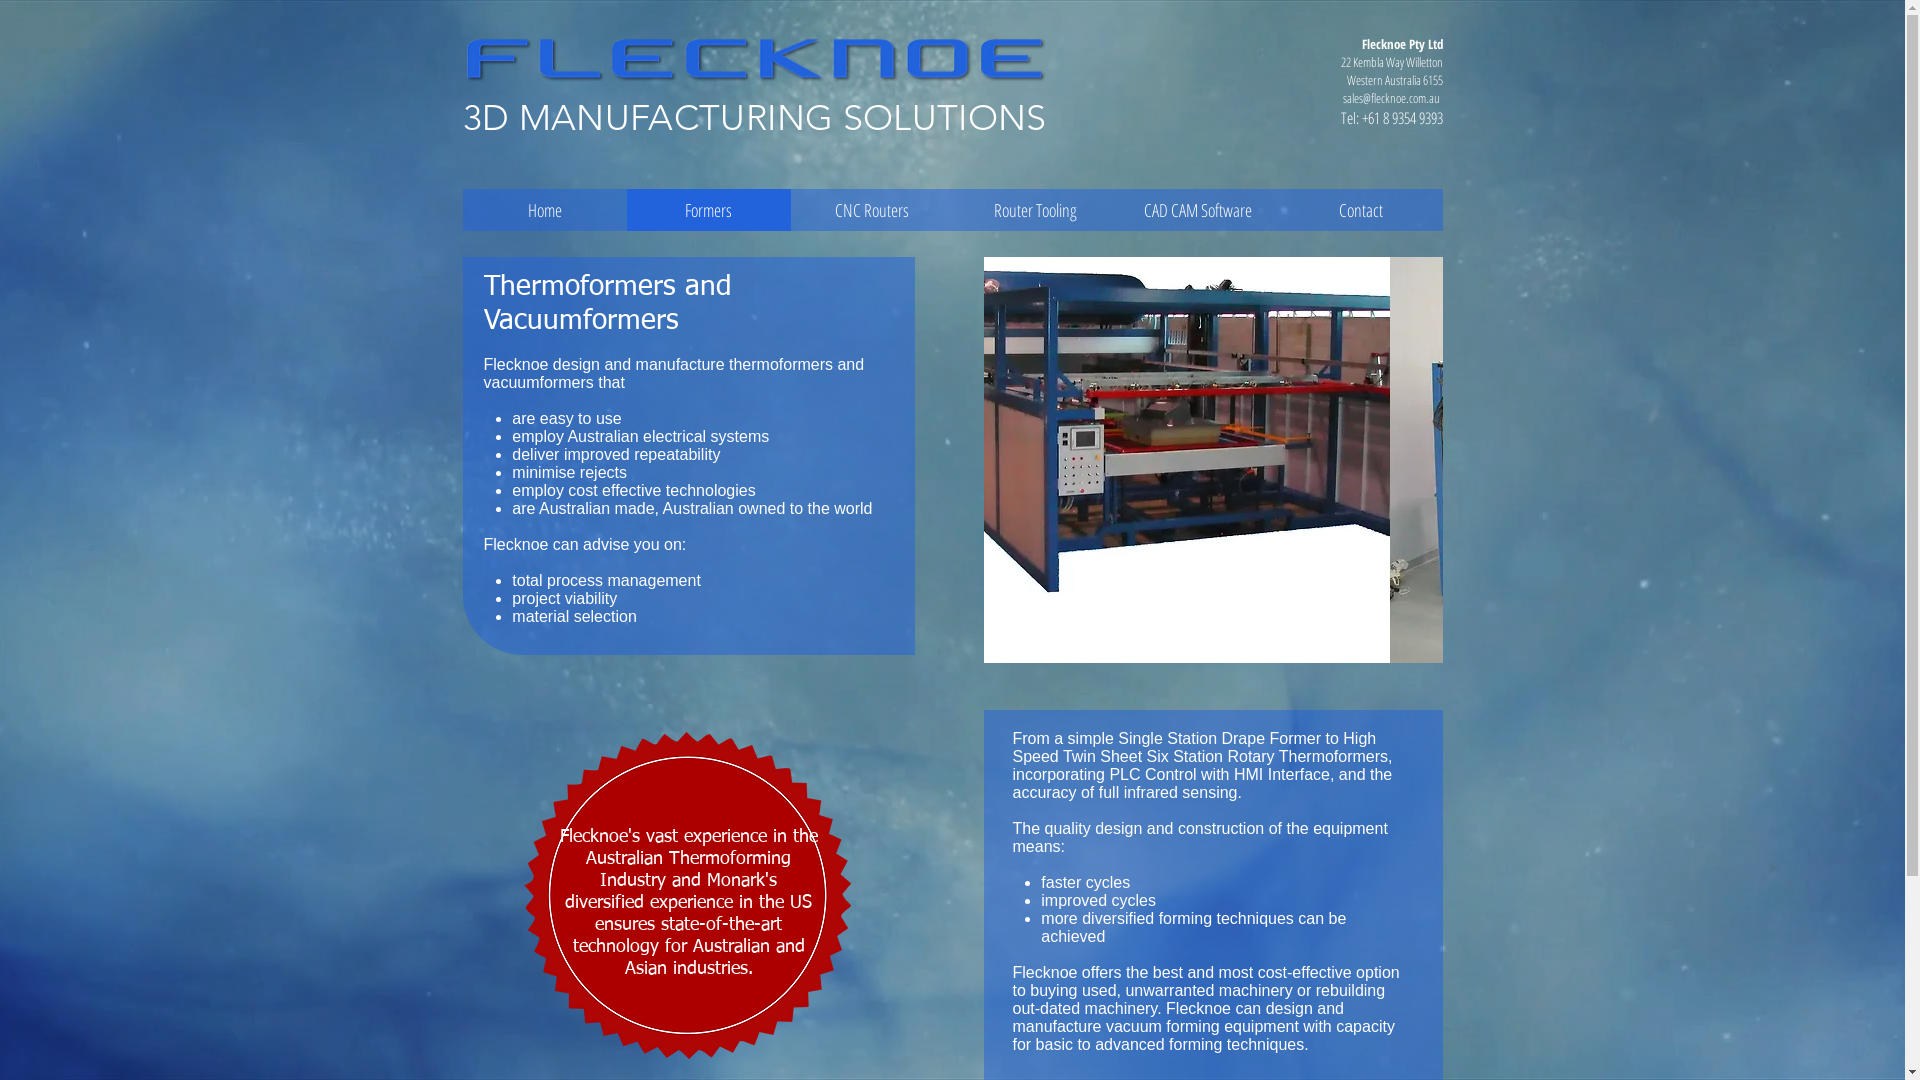 The width and height of the screenshot is (1920, 1080). I want to click on sales@flecknoe.com.au, so click(1390, 98).